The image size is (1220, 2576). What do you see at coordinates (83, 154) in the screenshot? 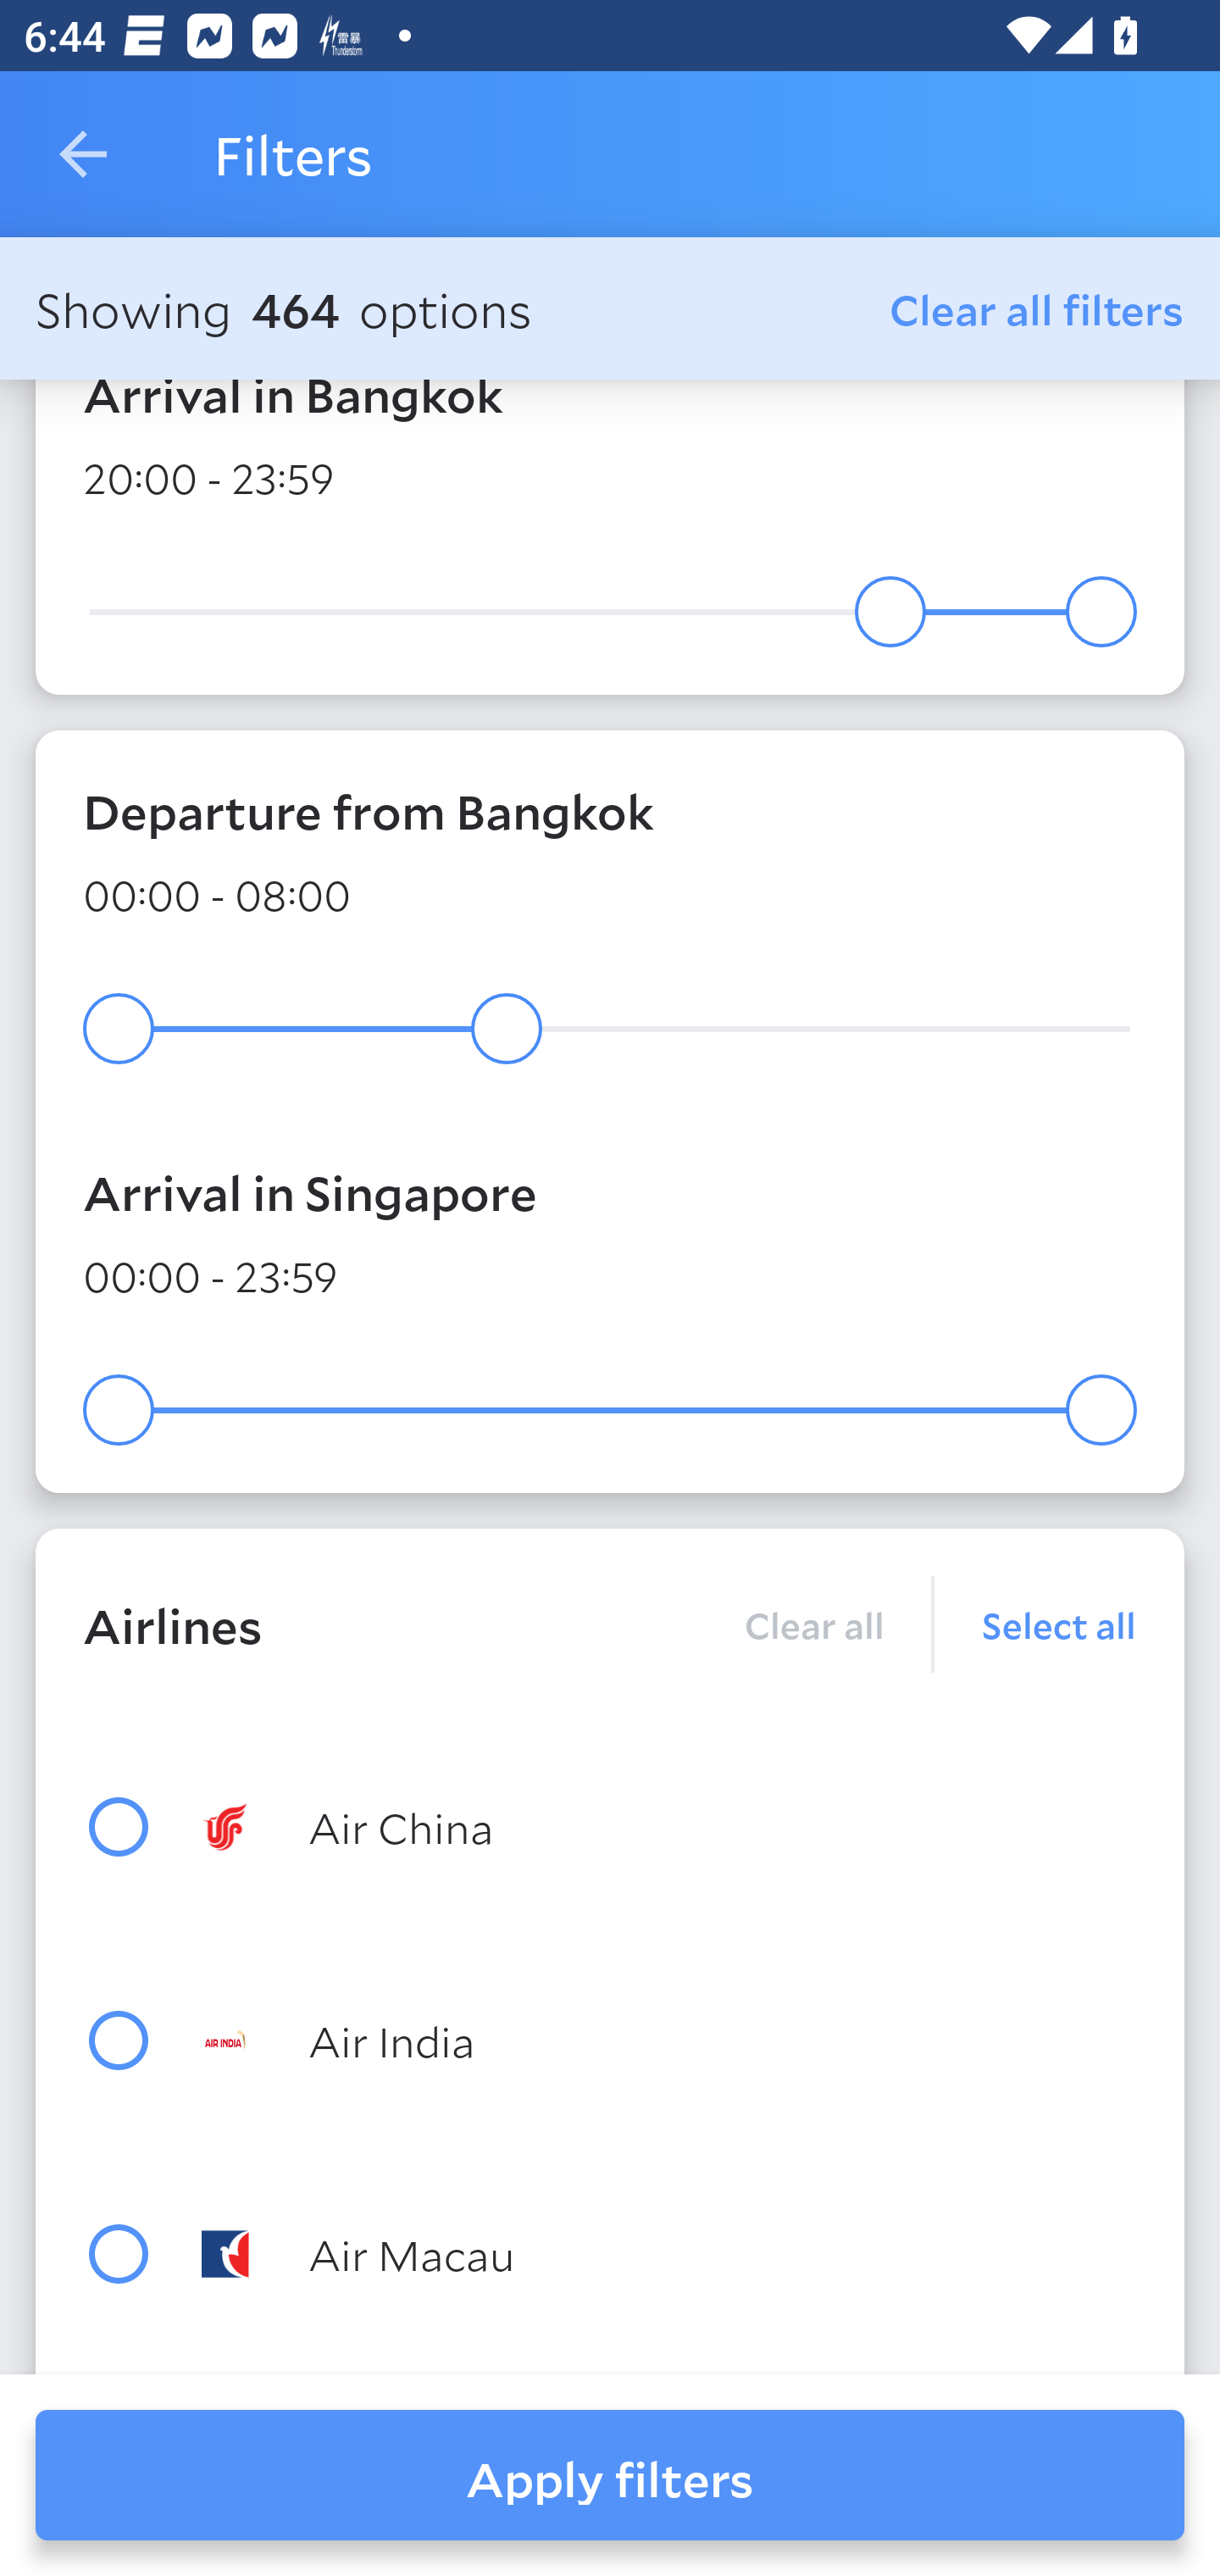
I see `Navigate up` at bounding box center [83, 154].